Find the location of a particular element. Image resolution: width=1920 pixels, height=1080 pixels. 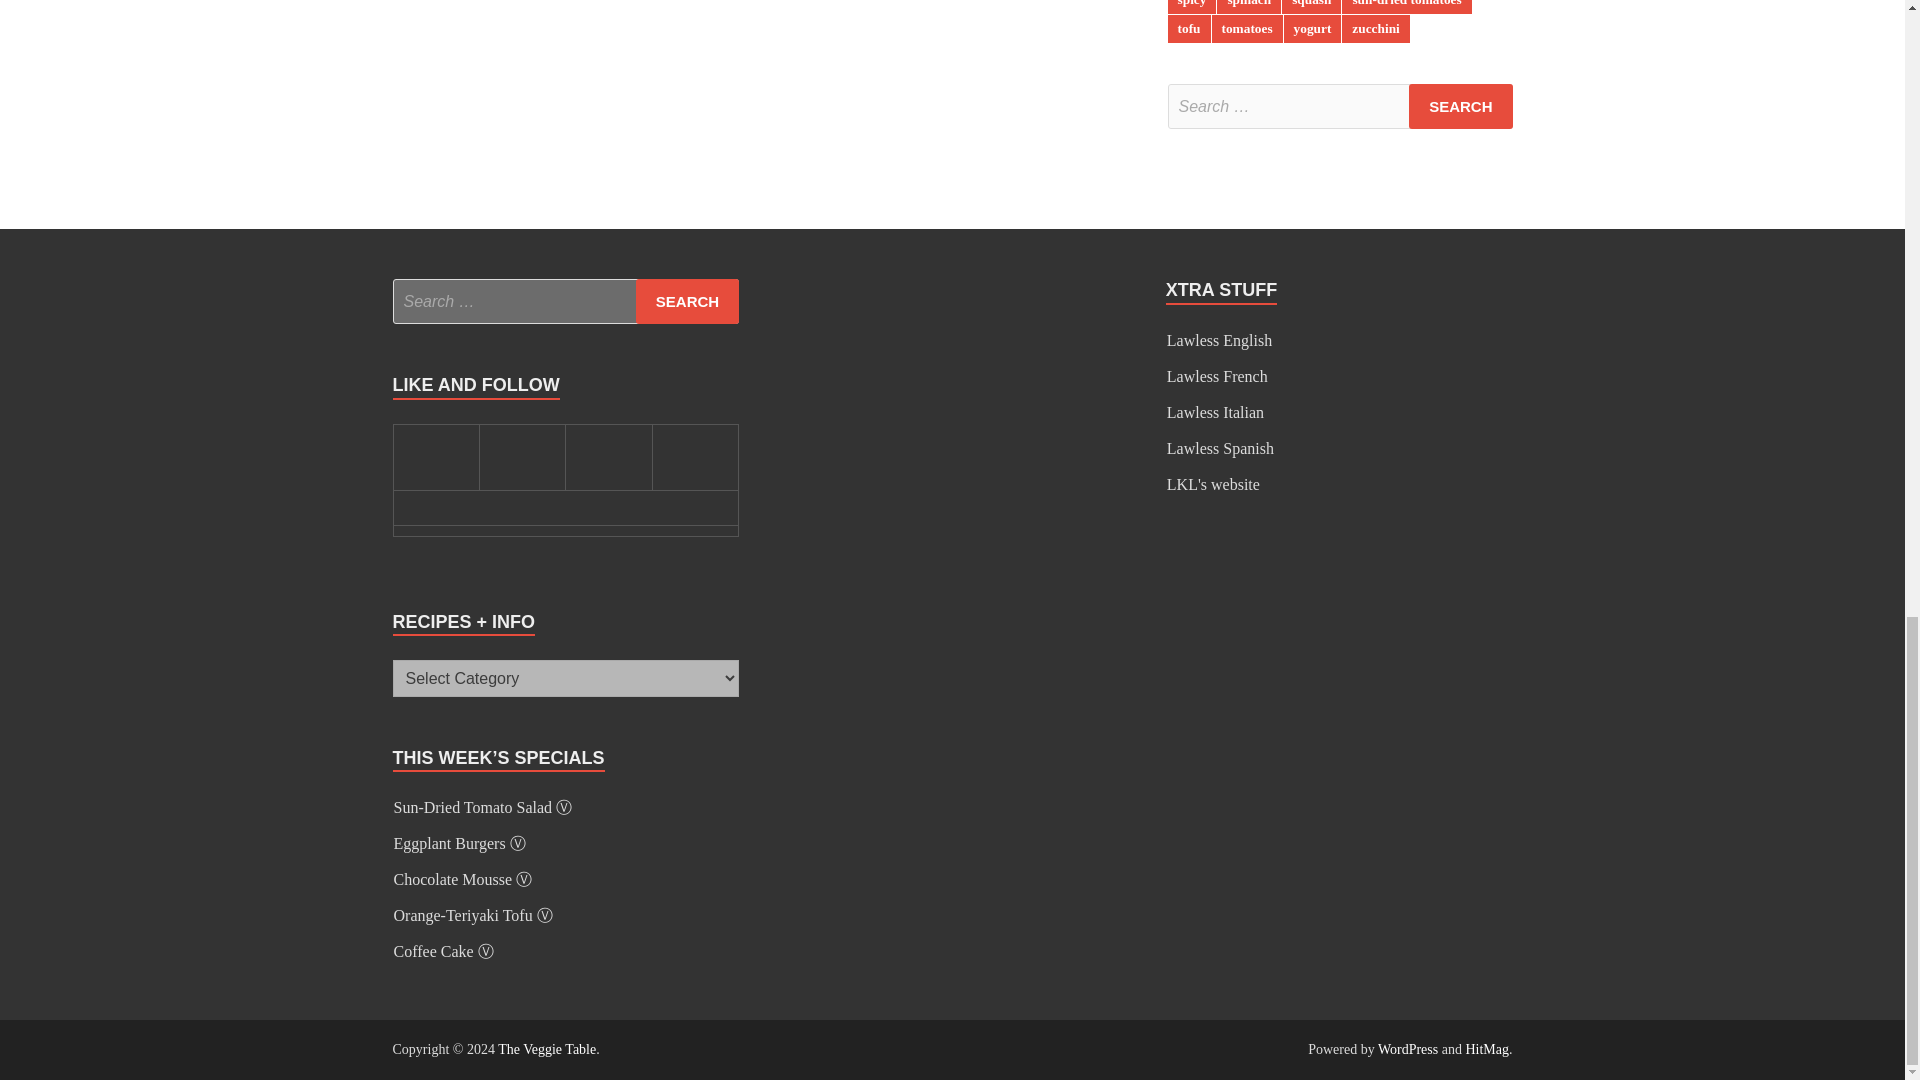

The Veggie Table is located at coordinates (546, 1050).